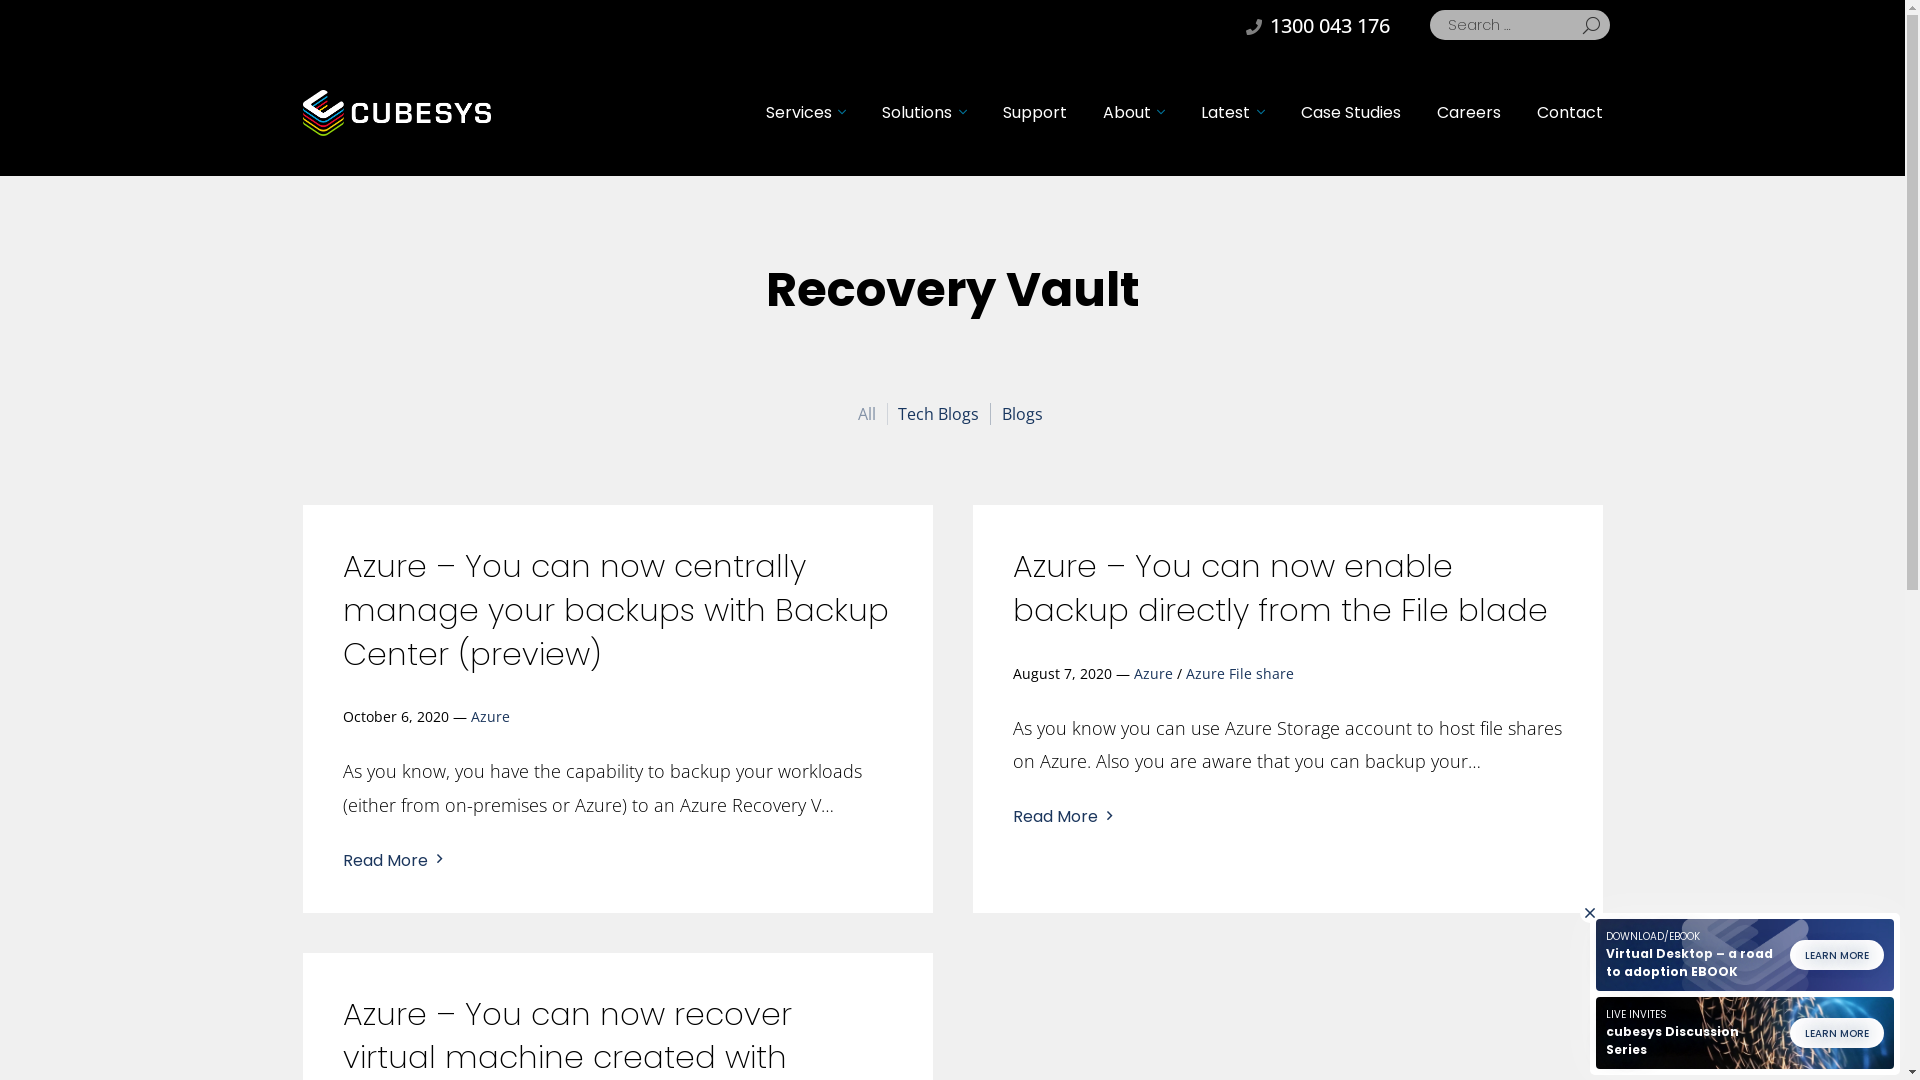  What do you see at coordinates (870, 414) in the screenshot?
I see `All` at bounding box center [870, 414].